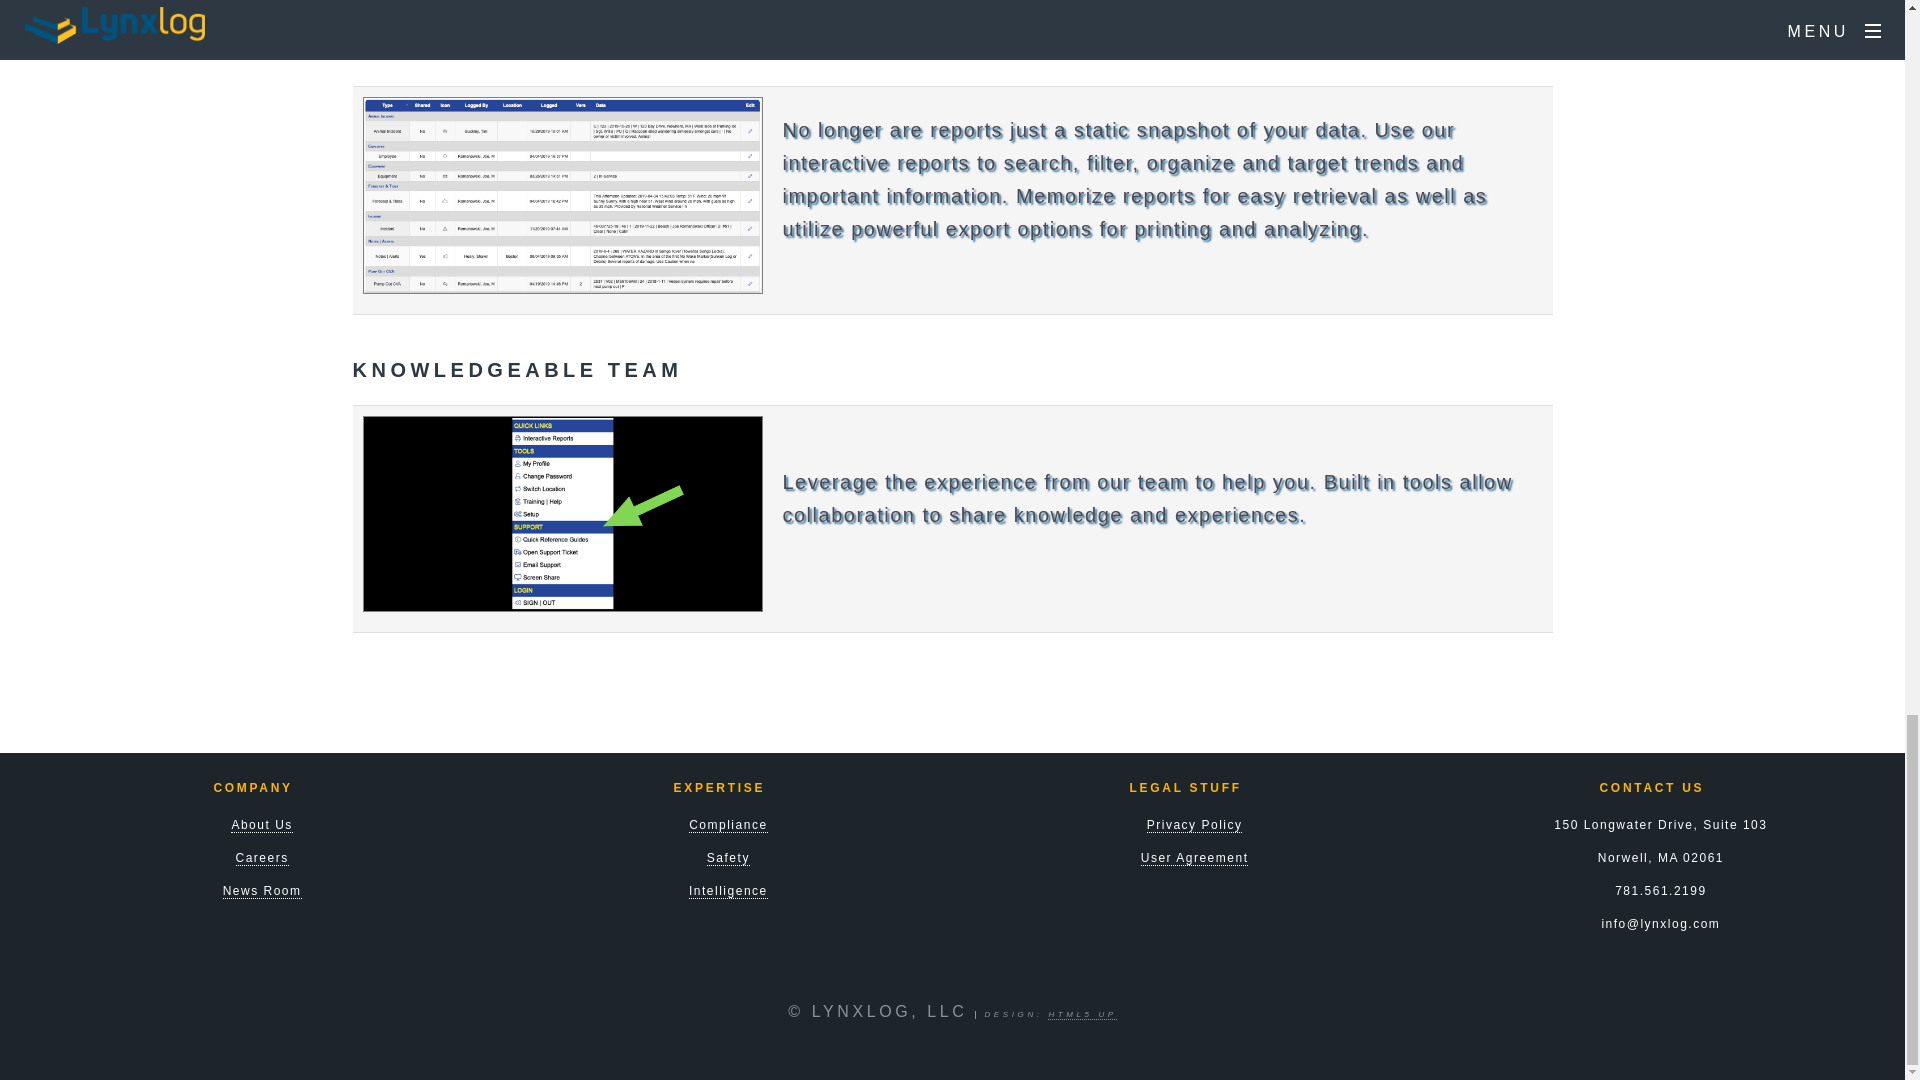 The height and width of the screenshot is (1080, 1920). What do you see at coordinates (728, 824) in the screenshot?
I see `Compliance` at bounding box center [728, 824].